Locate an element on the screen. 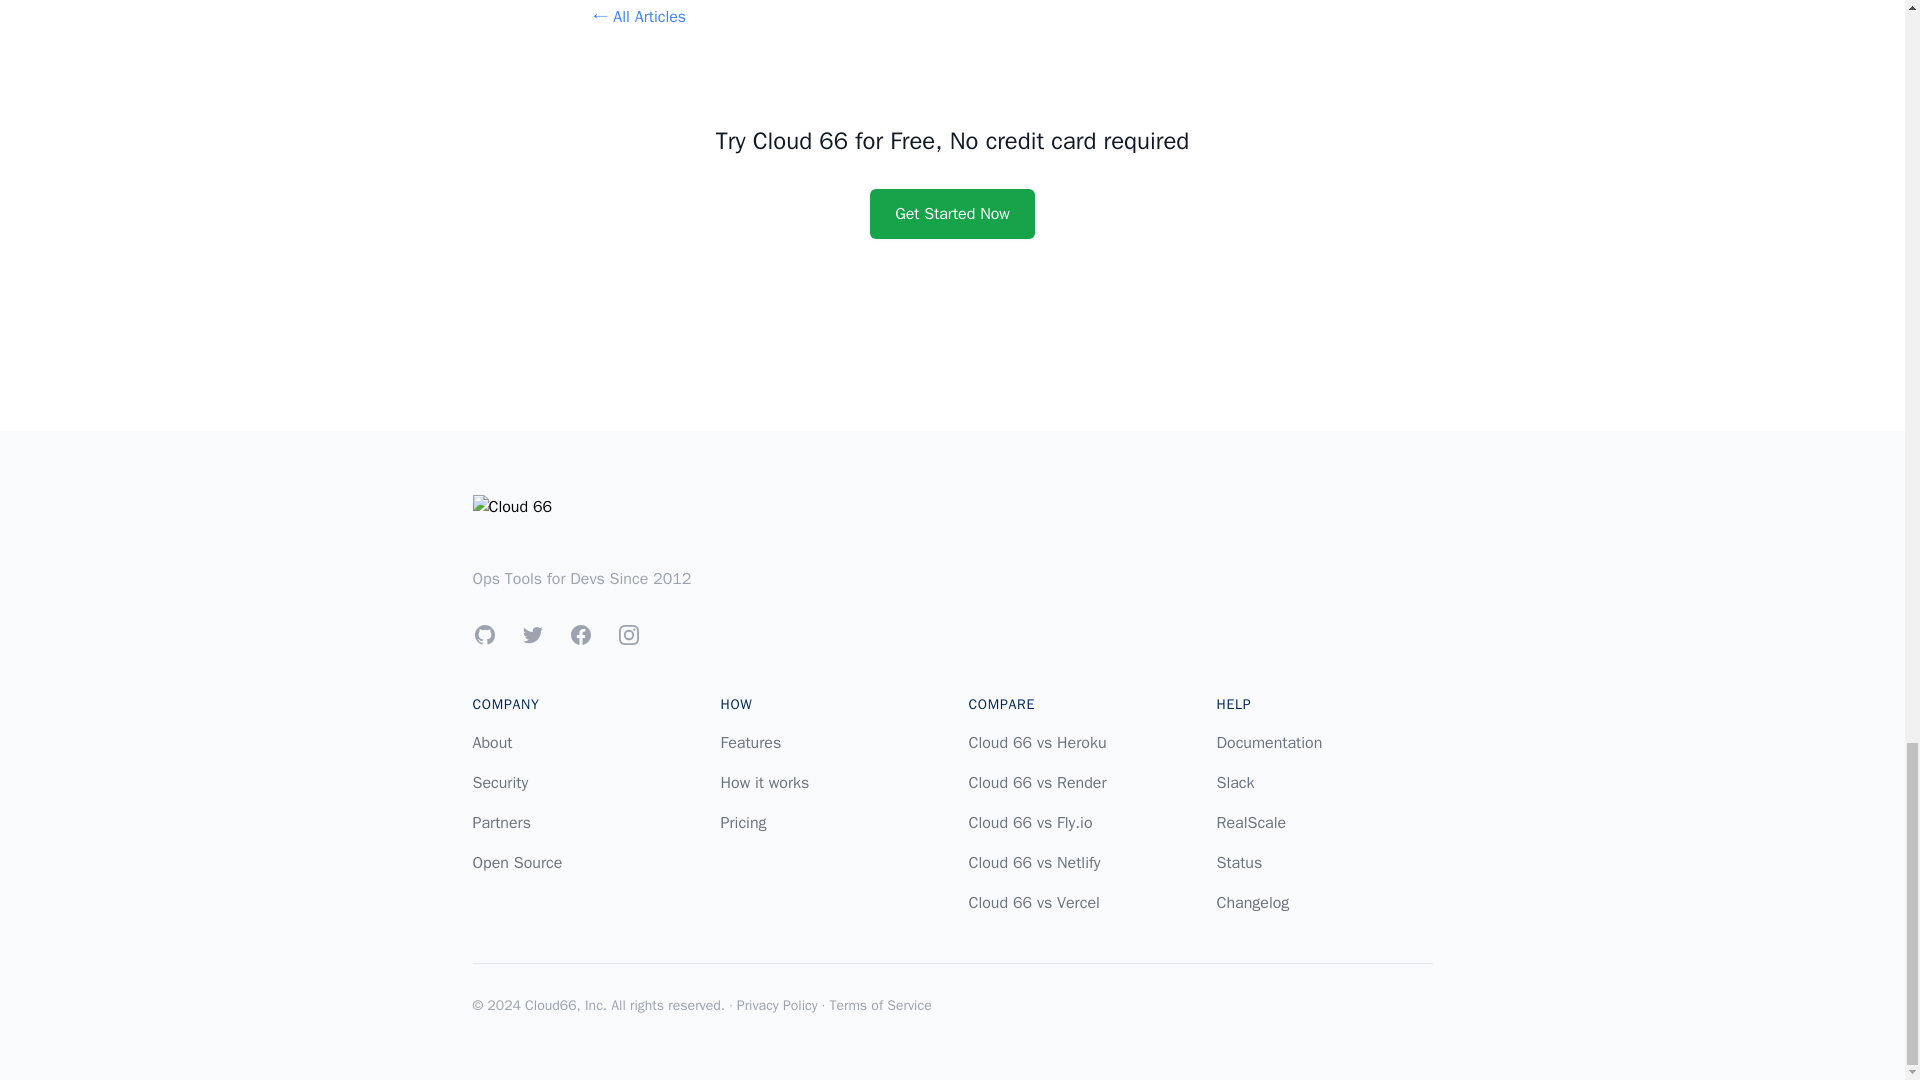  Pricing is located at coordinates (743, 822).